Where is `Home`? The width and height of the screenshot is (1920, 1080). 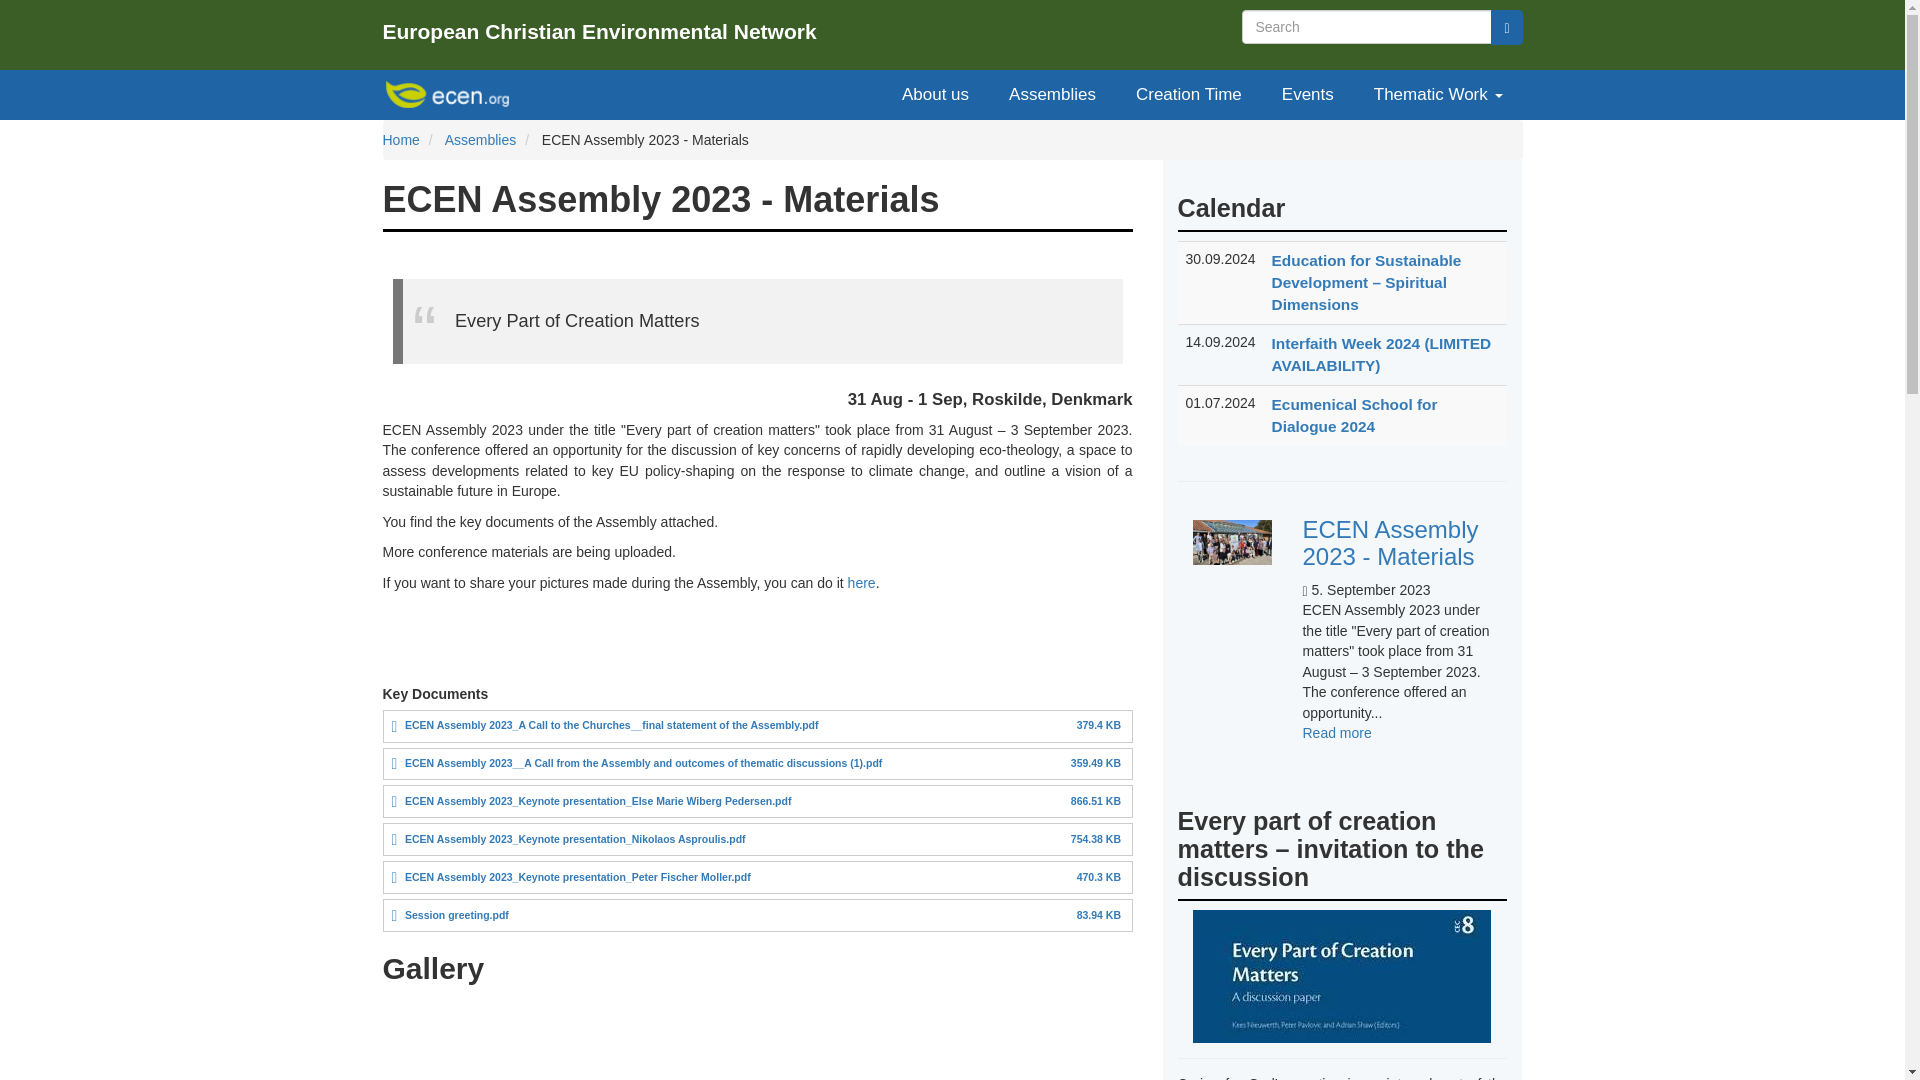 Home is located at coordinates (1390, 542).